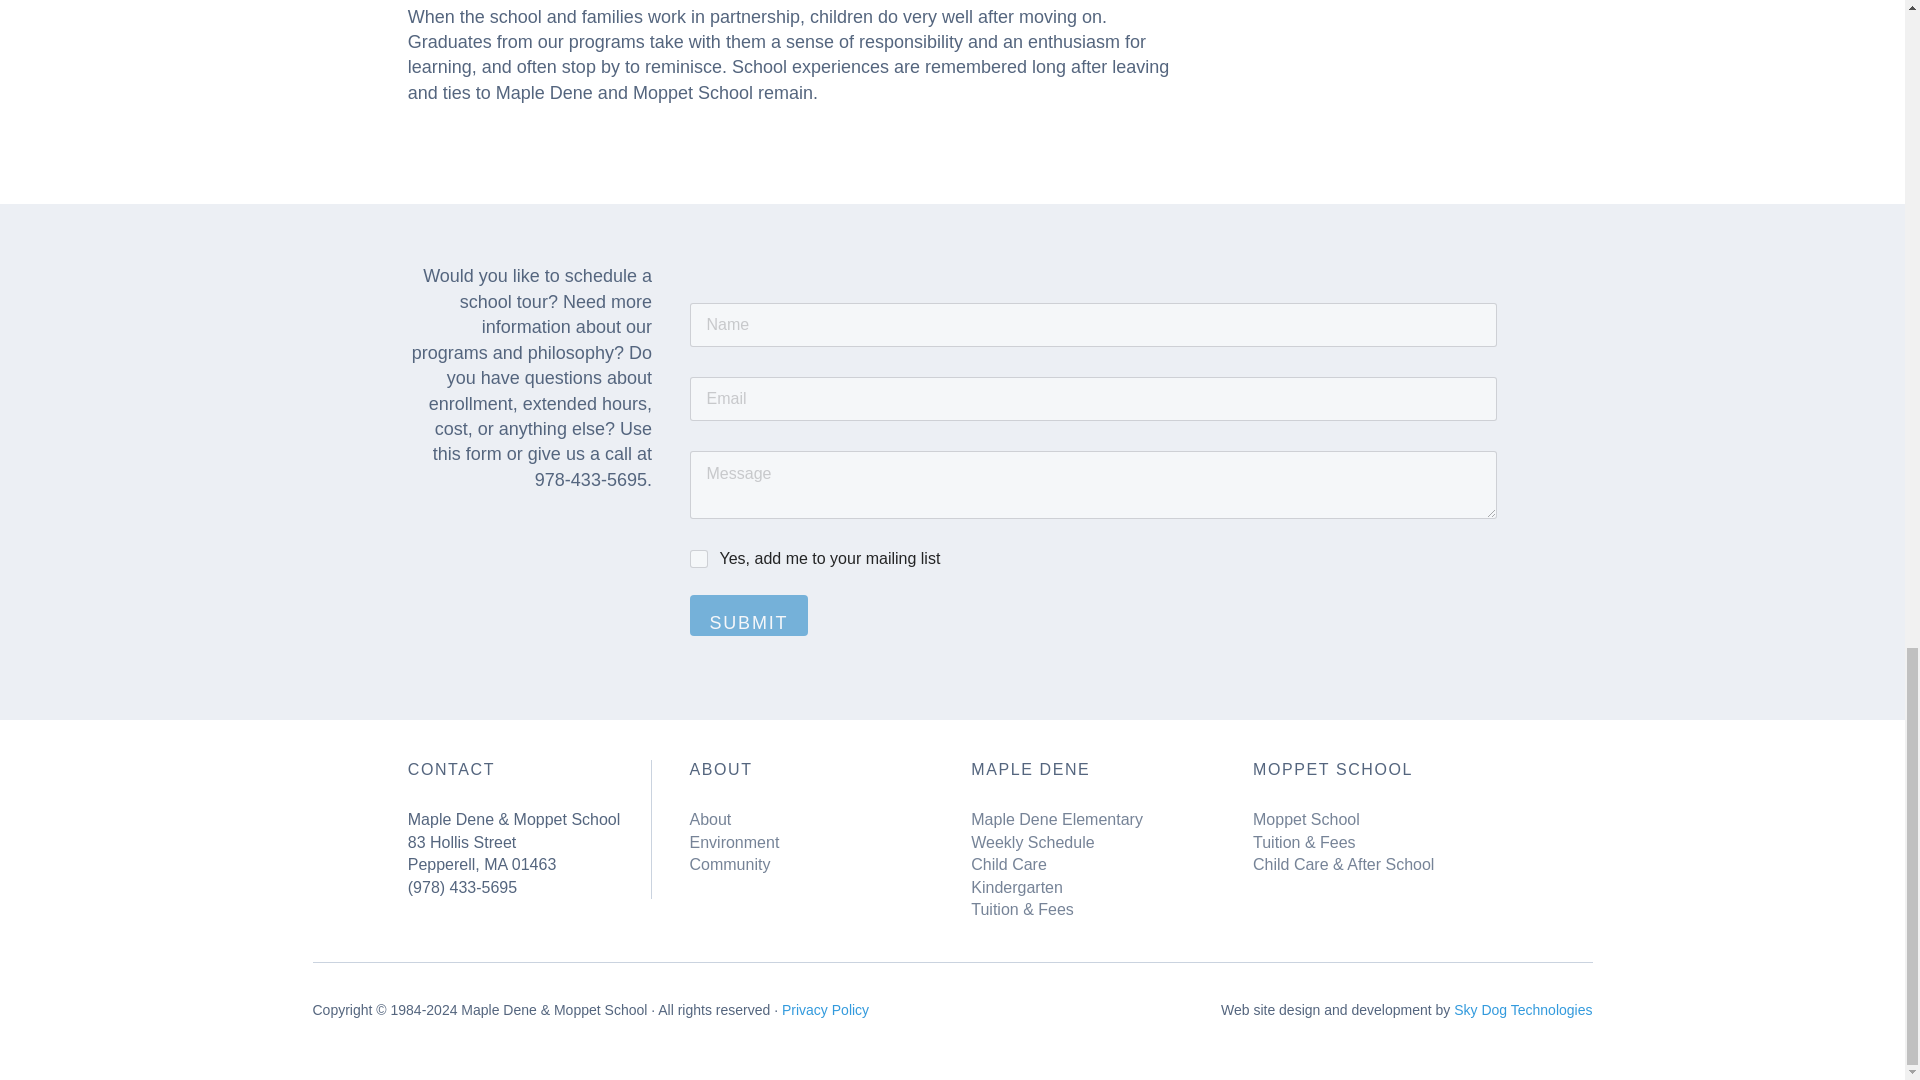 This screenshot has height=1080, width=1920. I want to click on About, so click(710, 820).